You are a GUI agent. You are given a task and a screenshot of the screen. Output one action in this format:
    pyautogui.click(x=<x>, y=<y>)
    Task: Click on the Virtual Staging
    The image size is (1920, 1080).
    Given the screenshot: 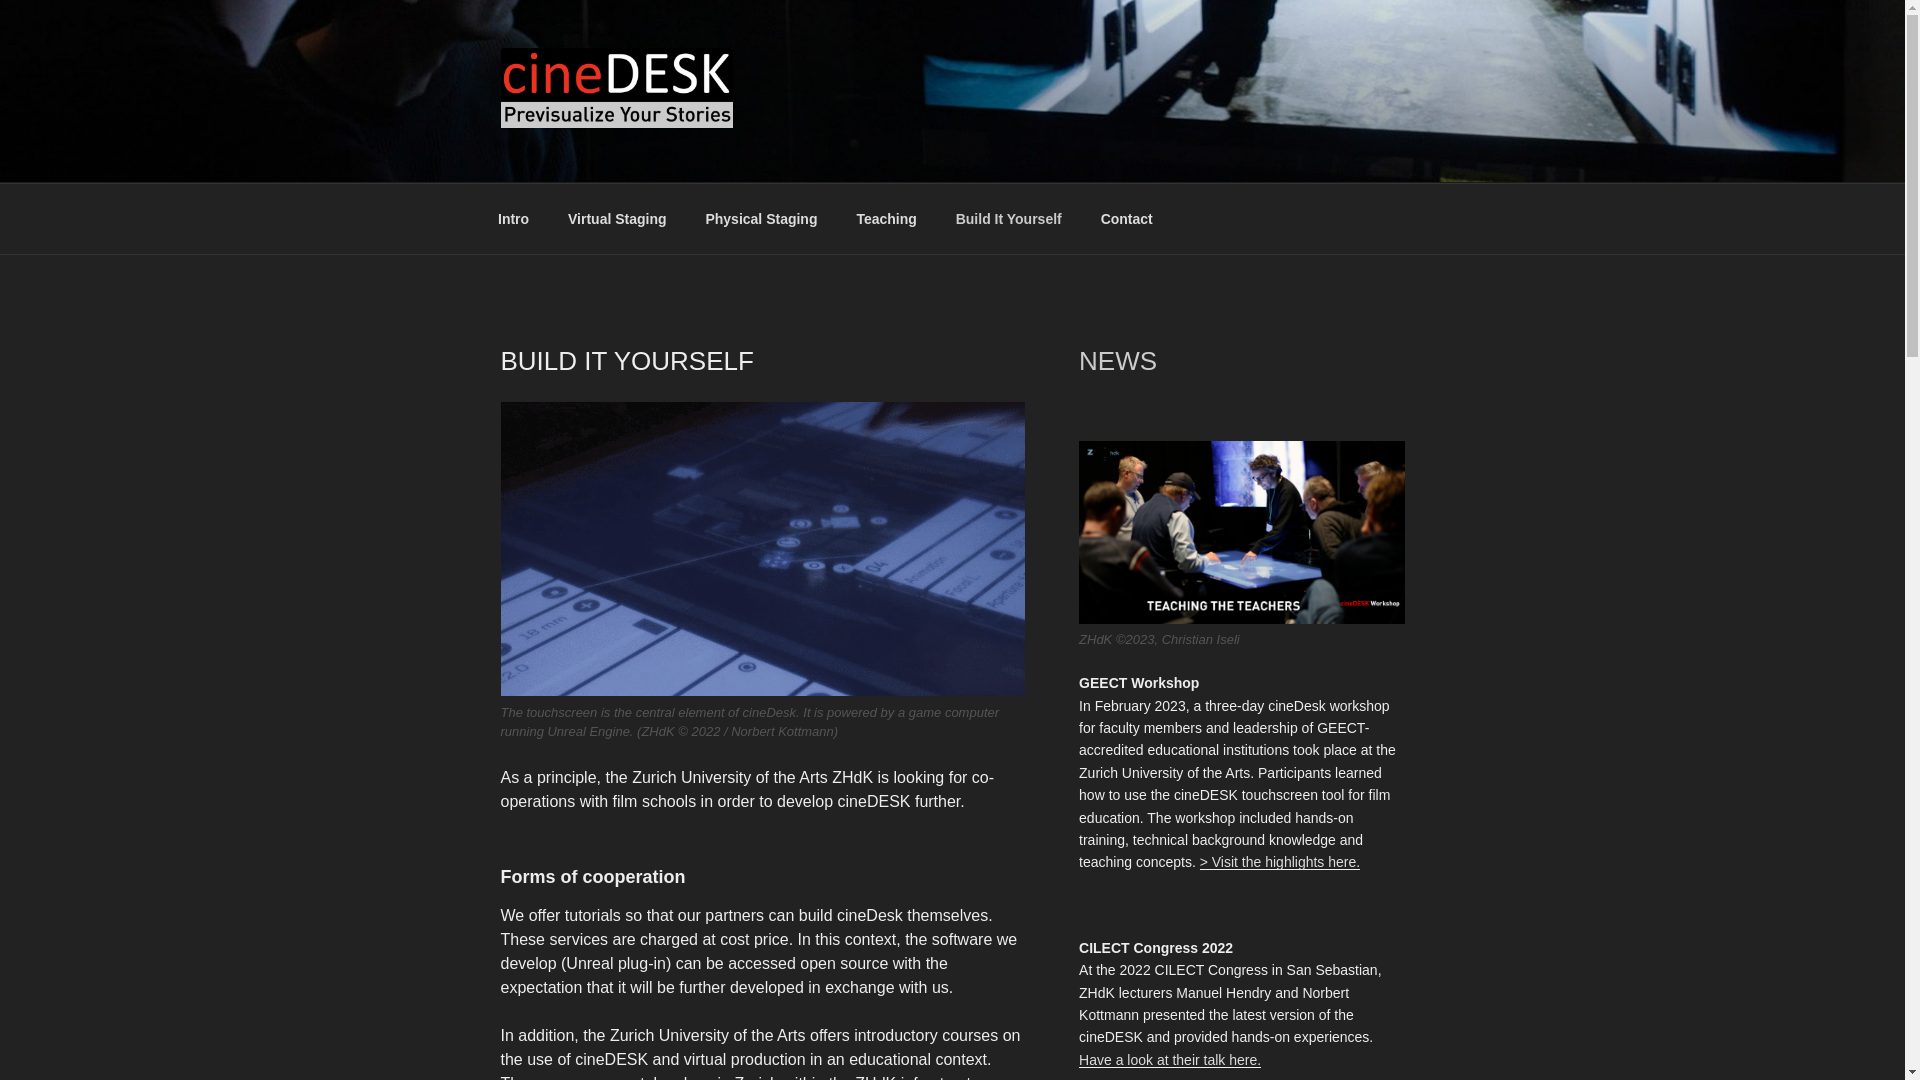 What is the action you would take?
    pyautogui.click(x=616, y=218)
    